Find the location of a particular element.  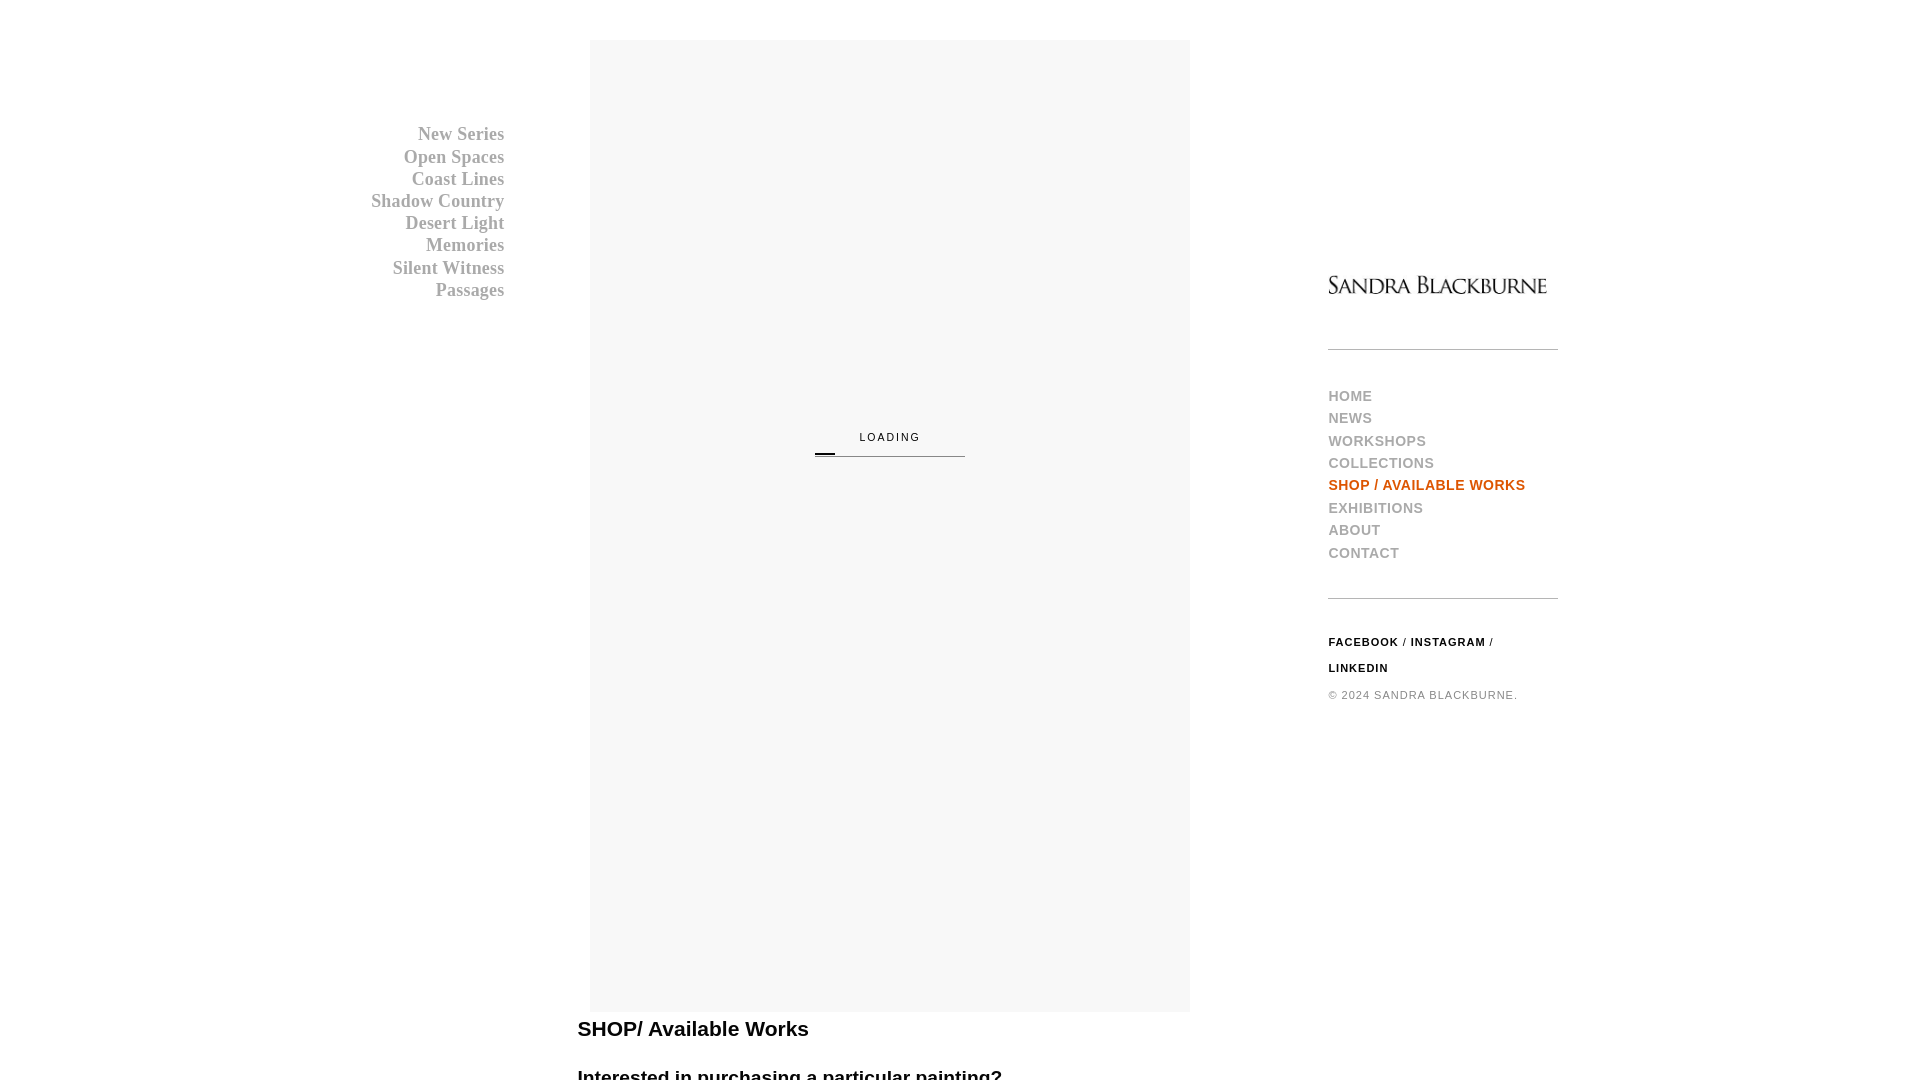

EXHIBITIONS is located at coordinates (1375, 508).